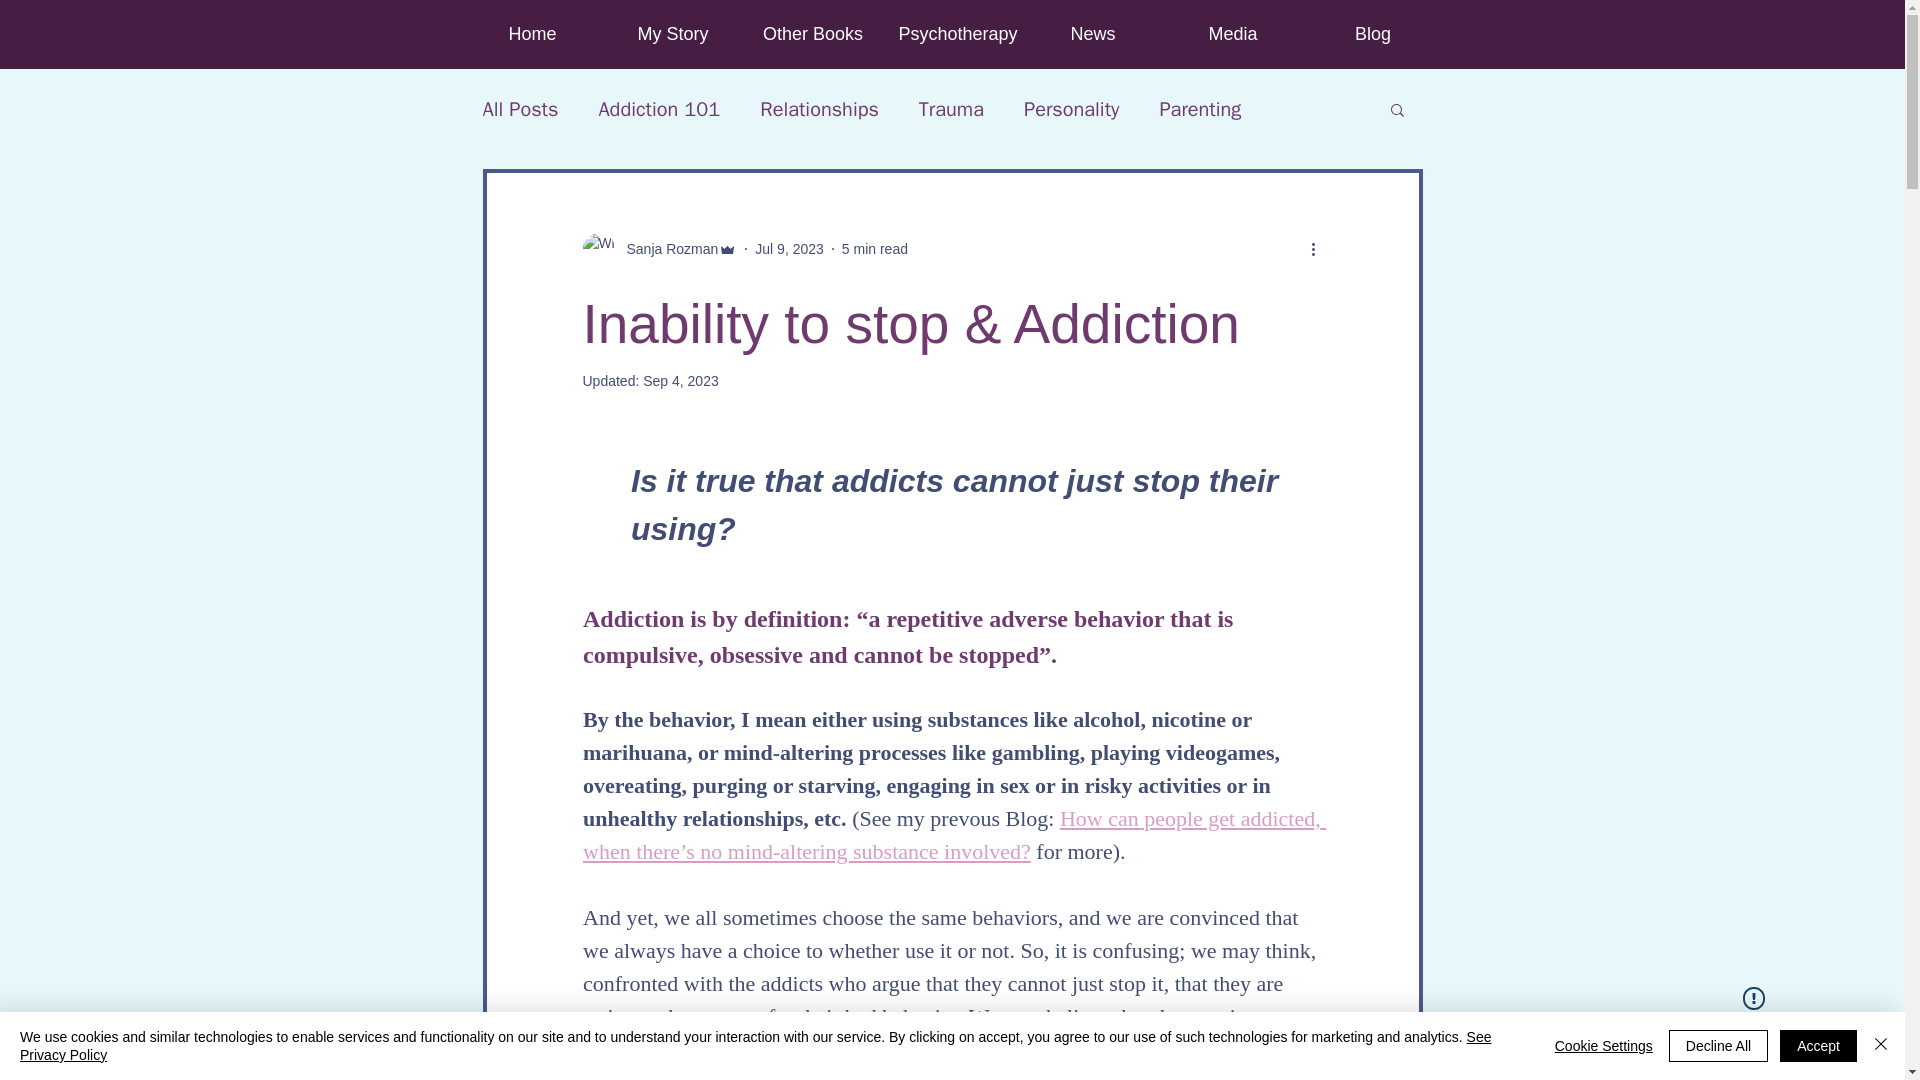 The width and height of the screenshot is (1920, 1080). Describe the element at coordinates (788, 247) in the screenshot. I see `Jul 9, 2023` at that location.